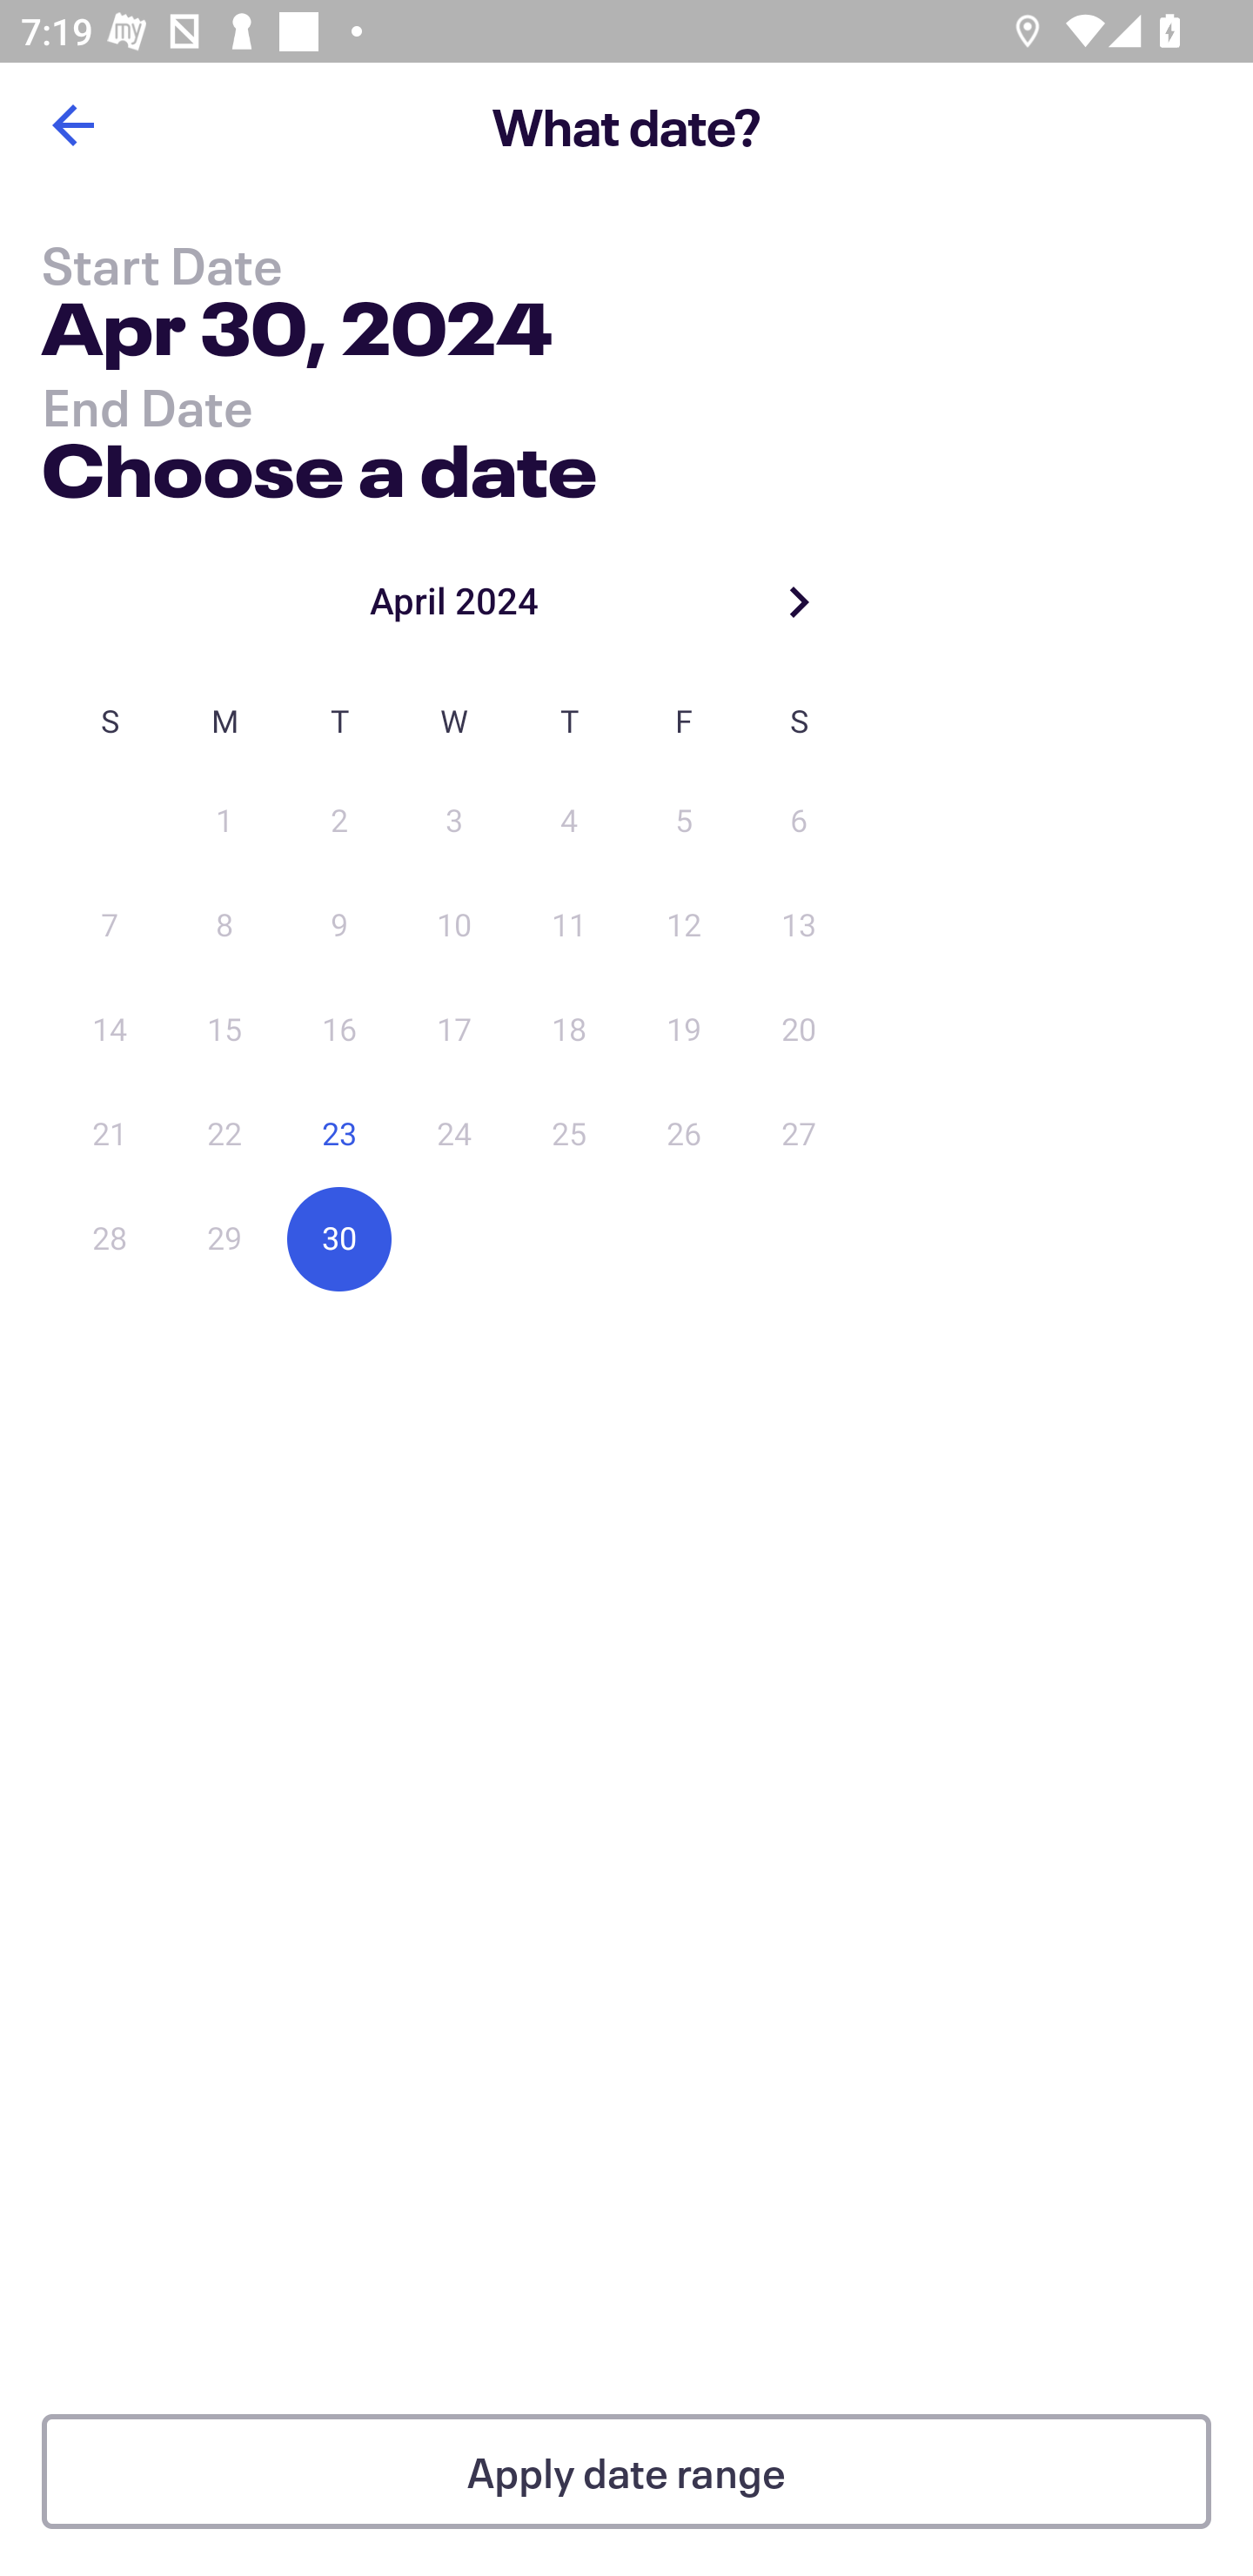  What do you see at coordinates (454, 926) in the screenshot?
I see `10 10 April 2024` at bounding box center [454, 926].